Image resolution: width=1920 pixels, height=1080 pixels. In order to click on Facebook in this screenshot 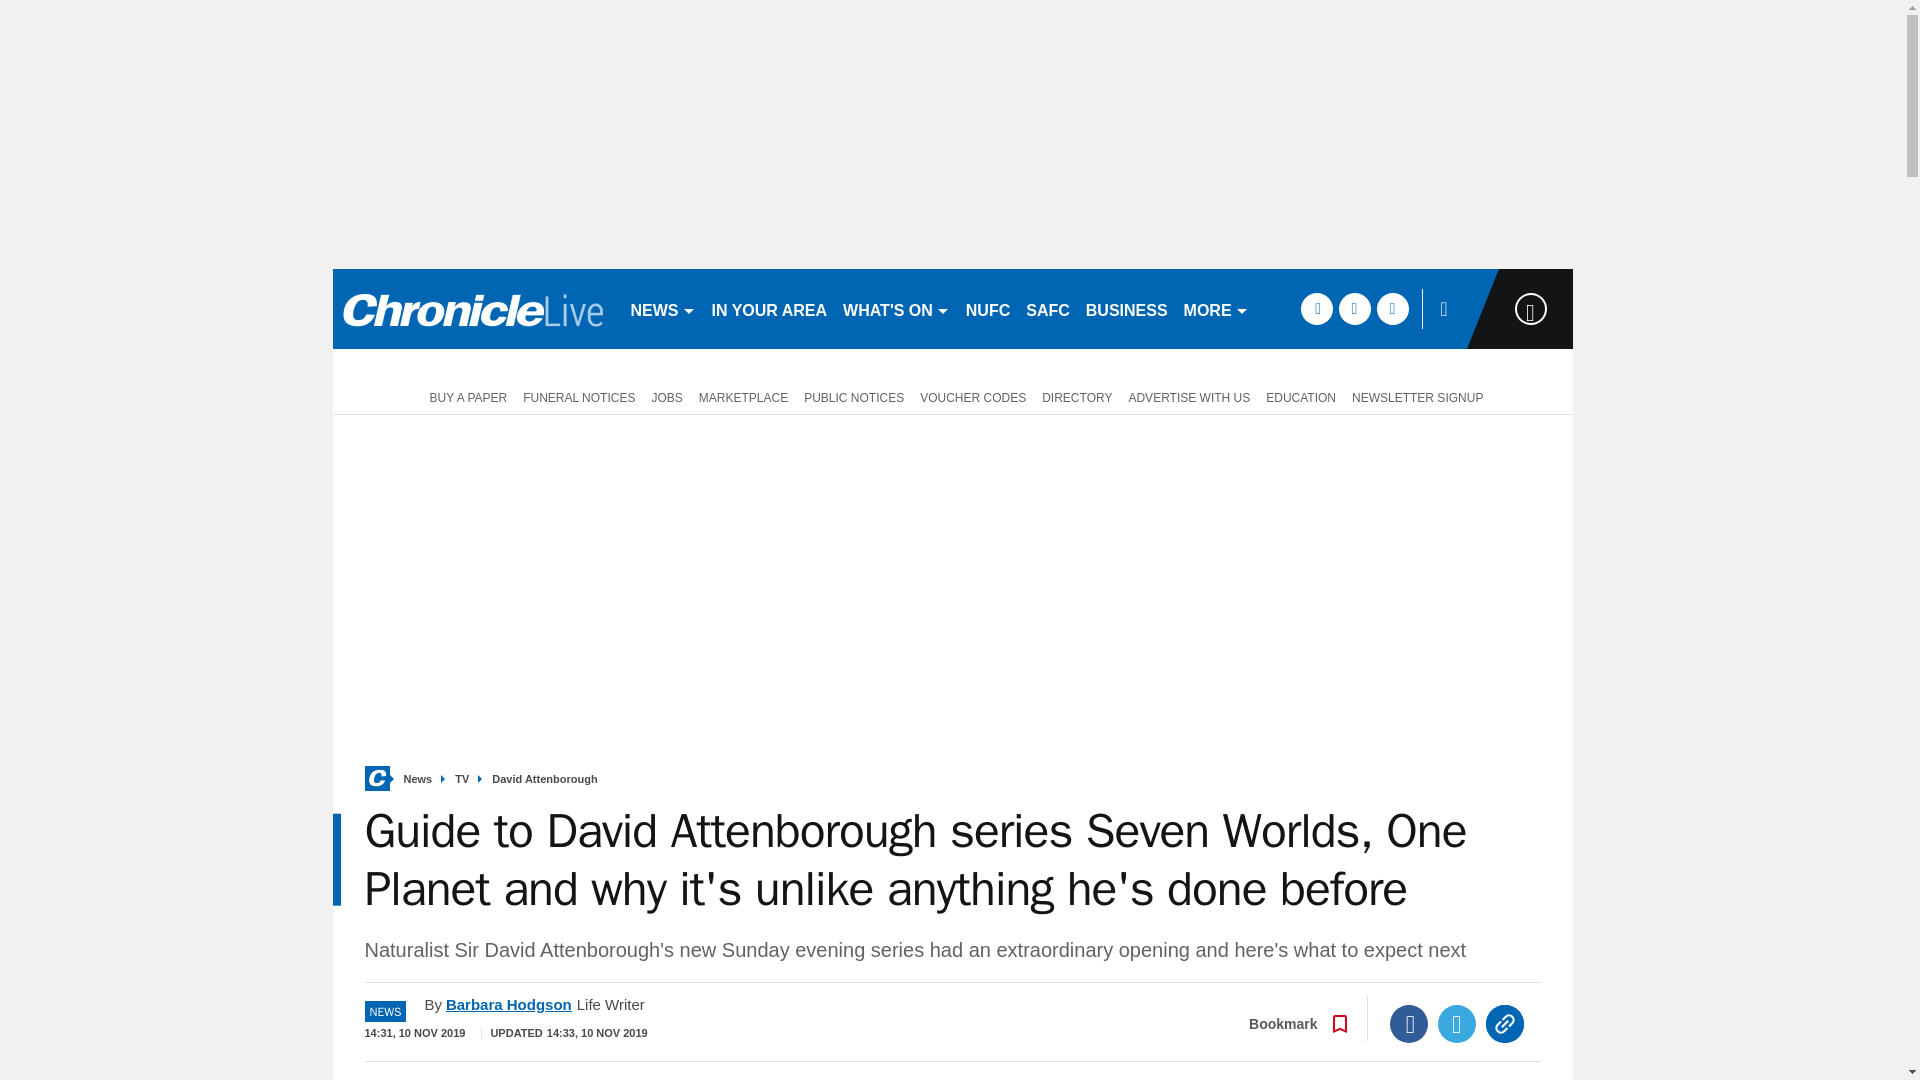, I will do `click(1409, 1024)`.